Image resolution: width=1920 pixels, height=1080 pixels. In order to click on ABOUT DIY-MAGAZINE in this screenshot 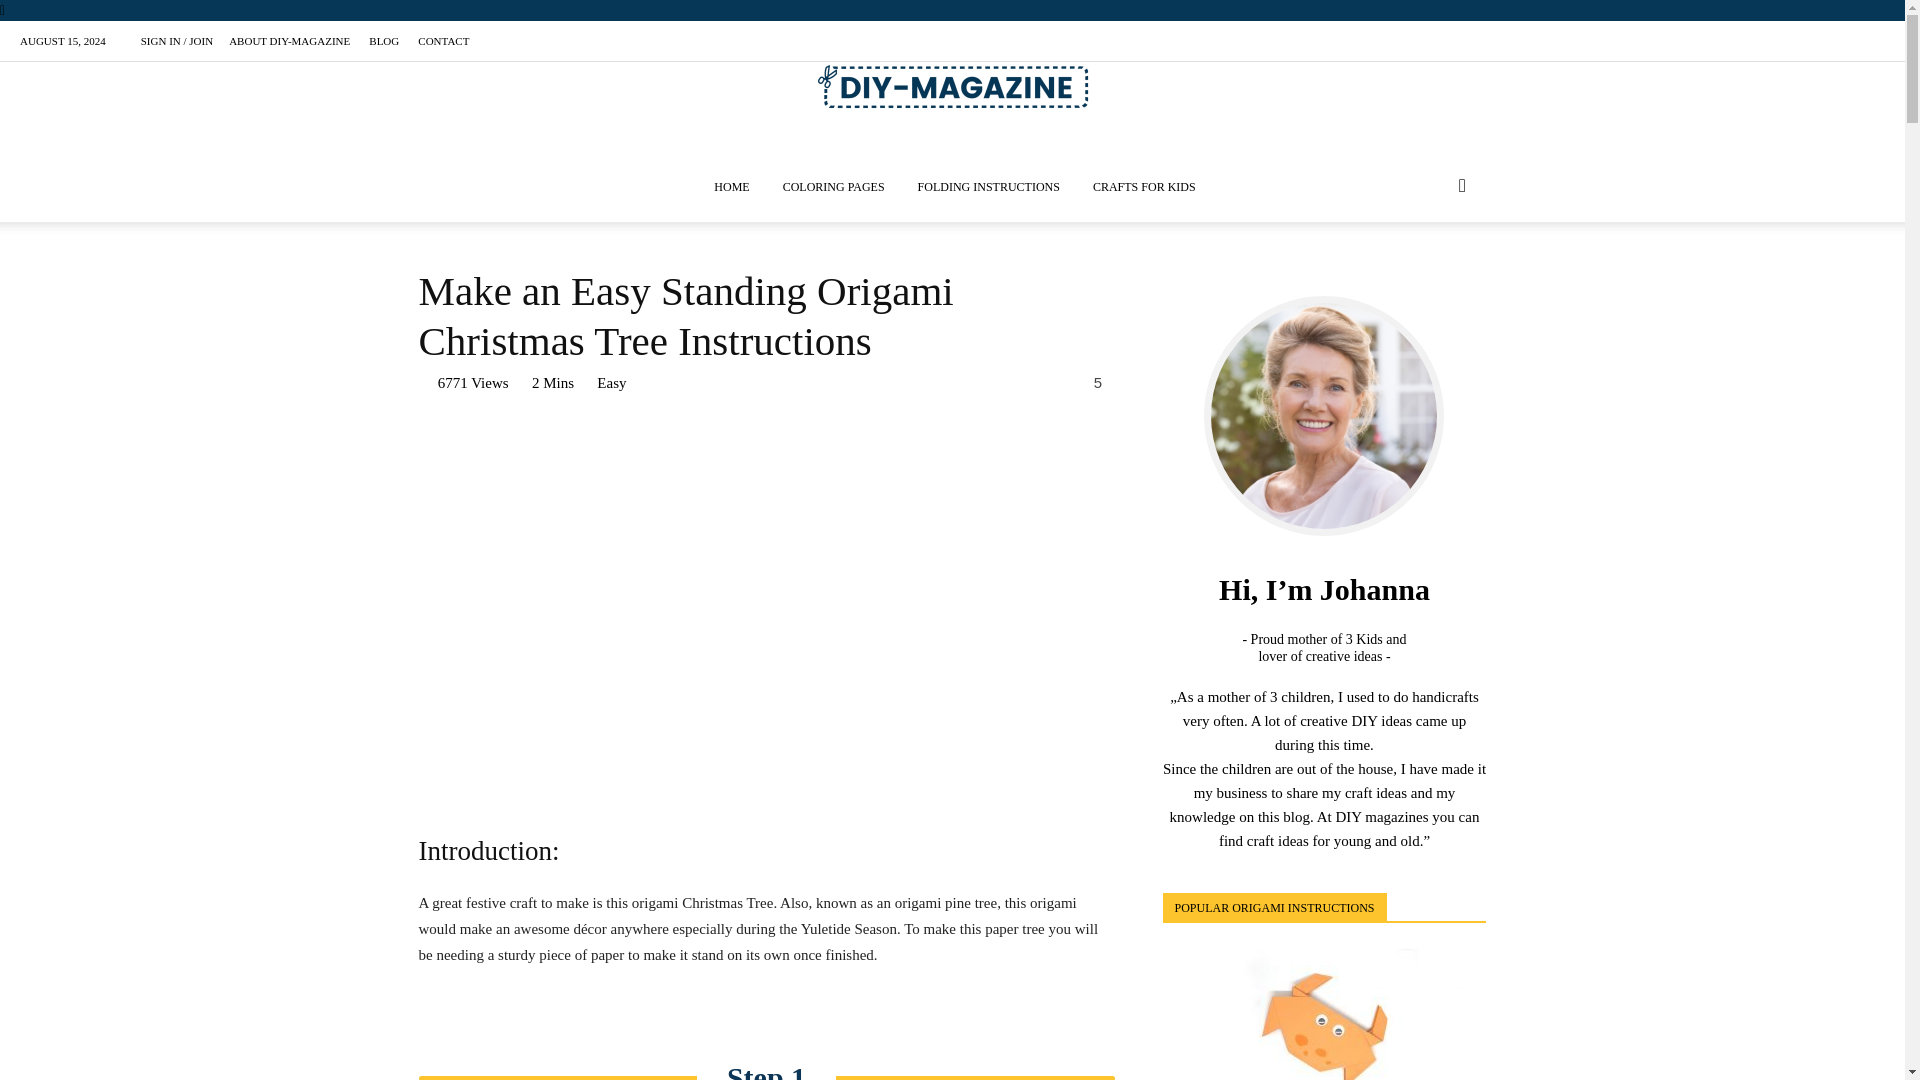, I will do `click(288, 40)`.